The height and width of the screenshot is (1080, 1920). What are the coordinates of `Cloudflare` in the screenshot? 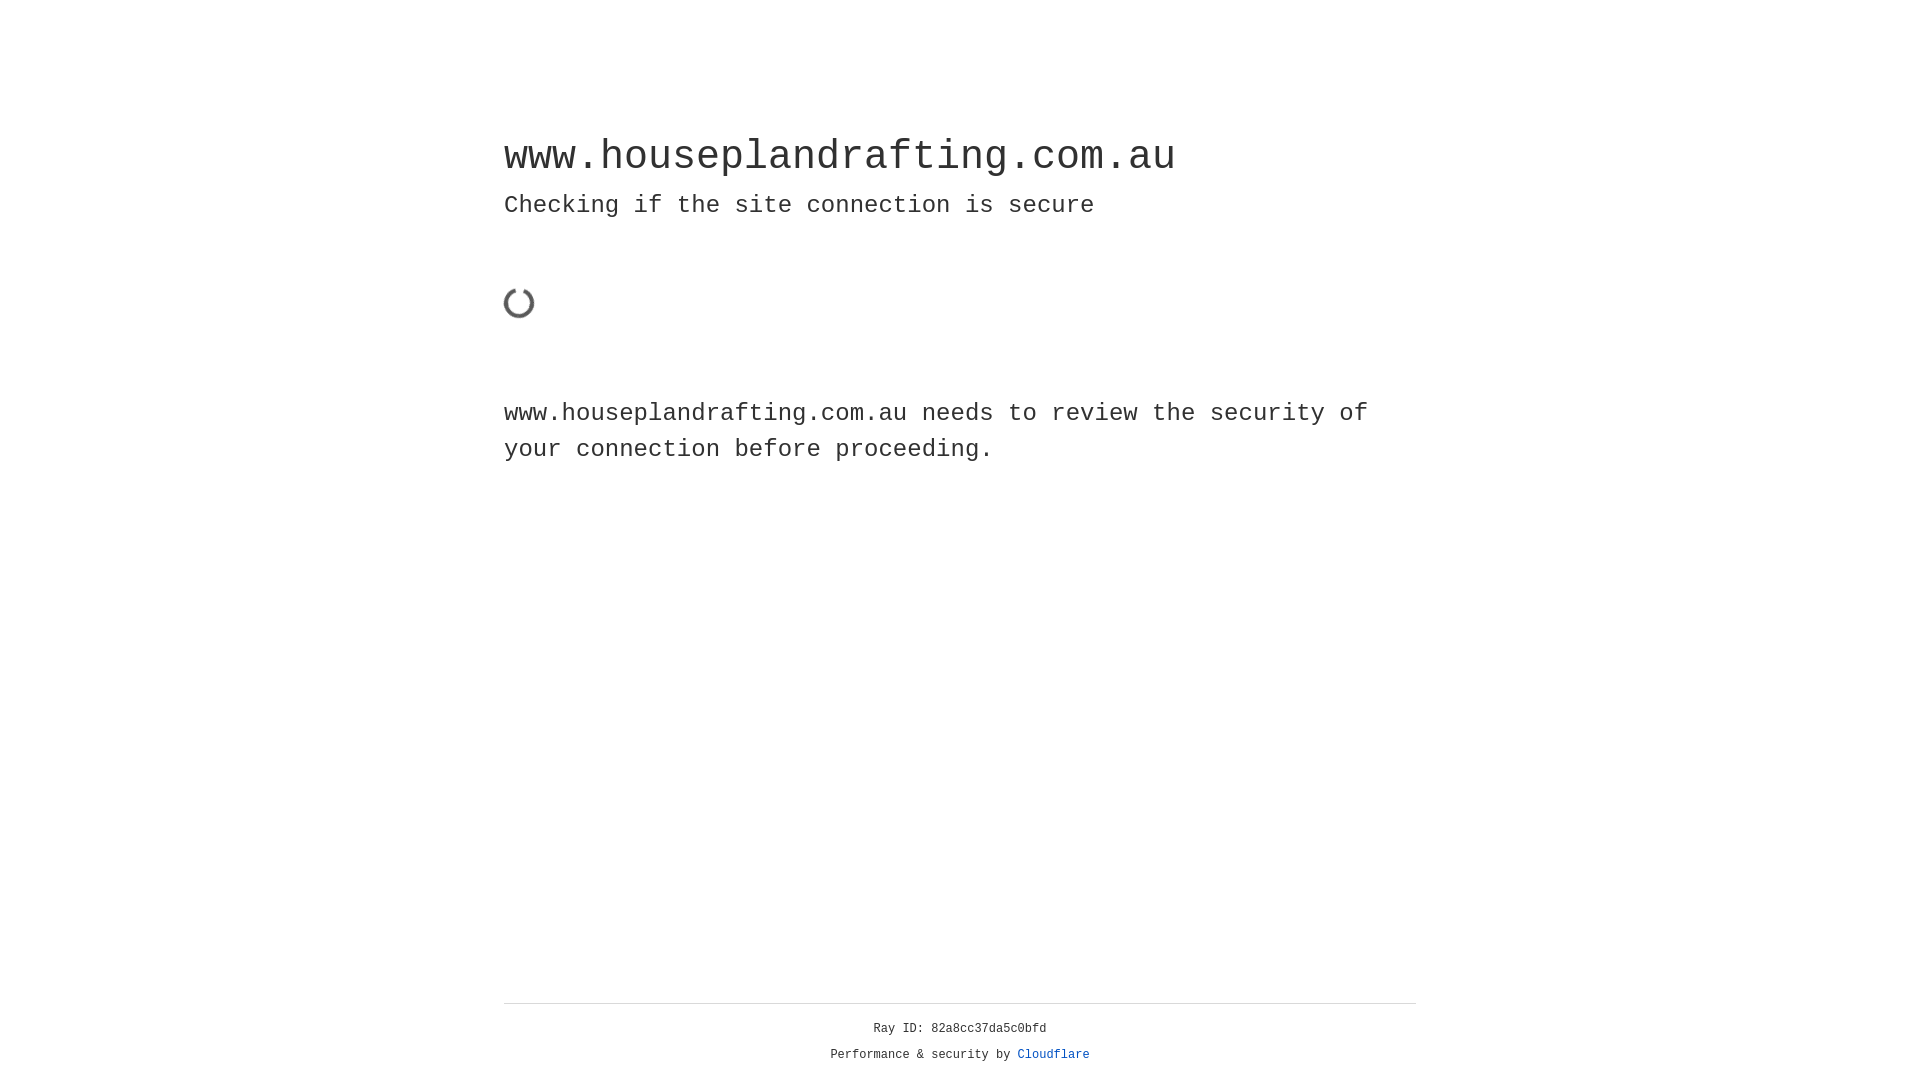 It's located at (1054, 1055).